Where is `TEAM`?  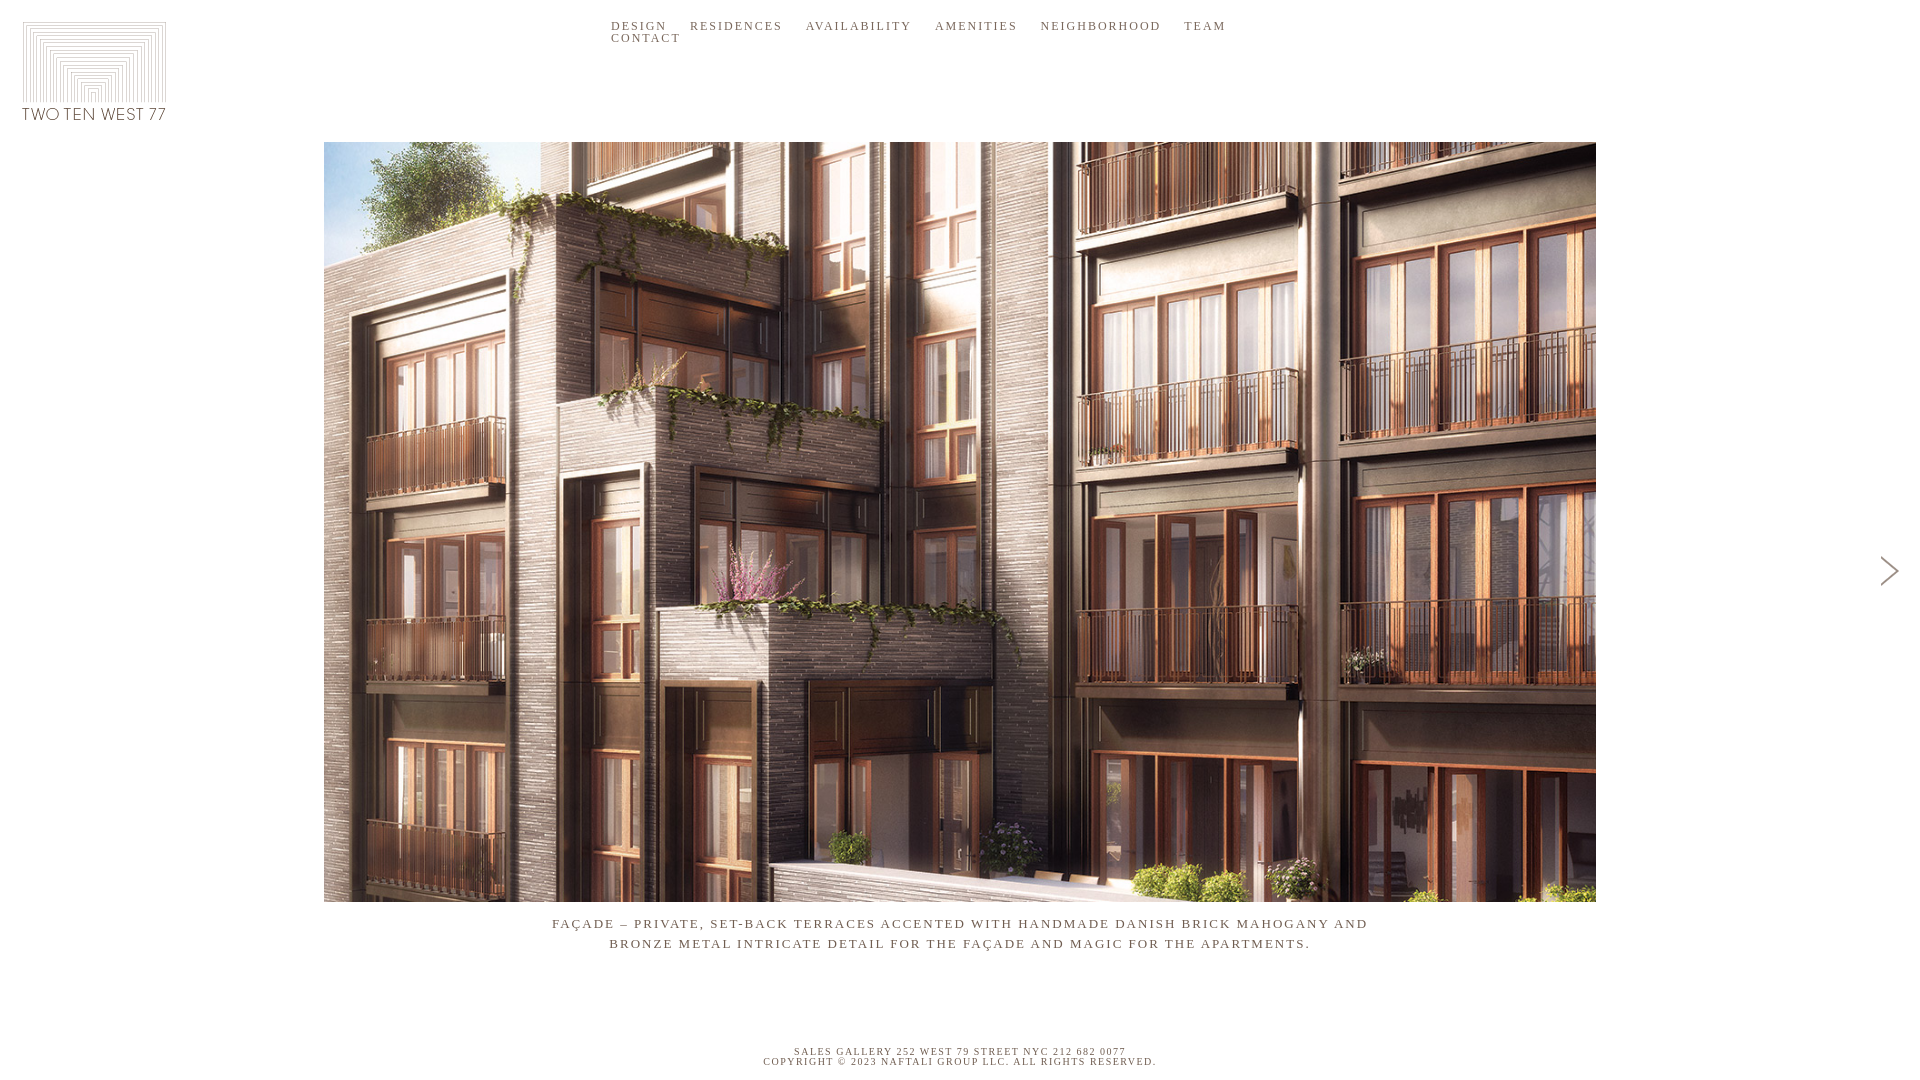 TEAM is located at coordinates (1205, 26).